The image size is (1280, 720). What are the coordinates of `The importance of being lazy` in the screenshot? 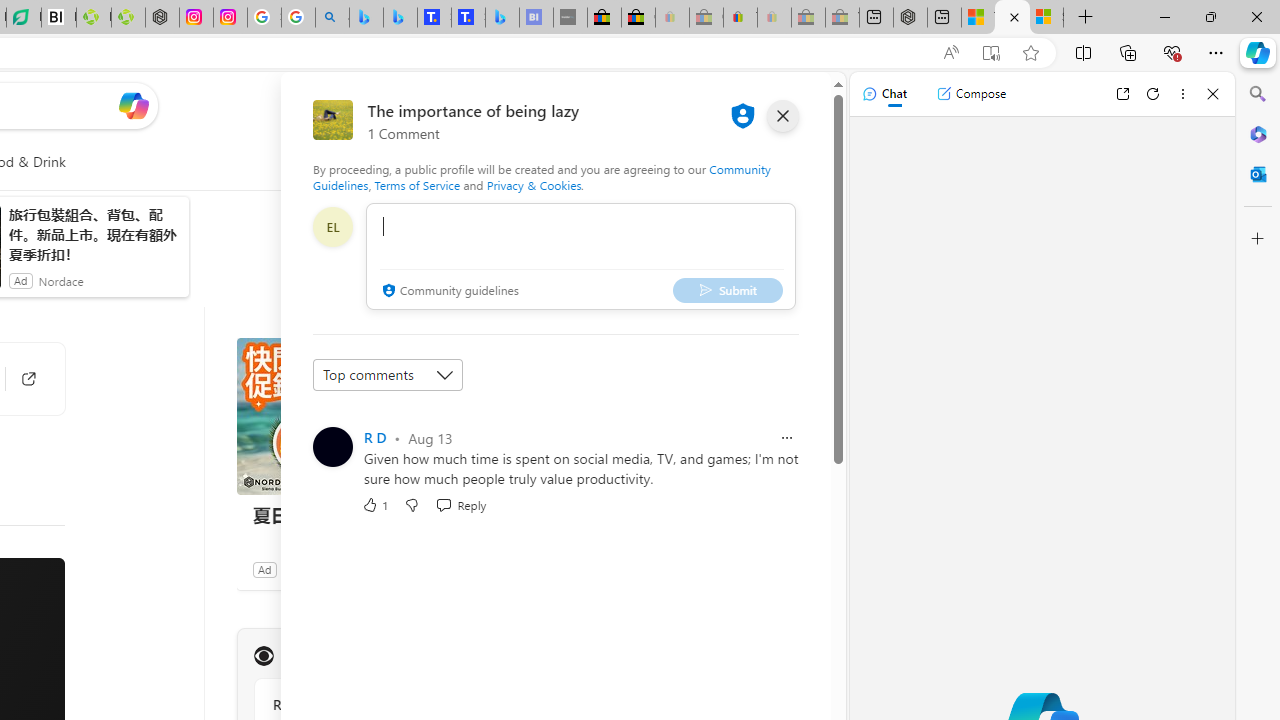 It's located at (1012, 18).